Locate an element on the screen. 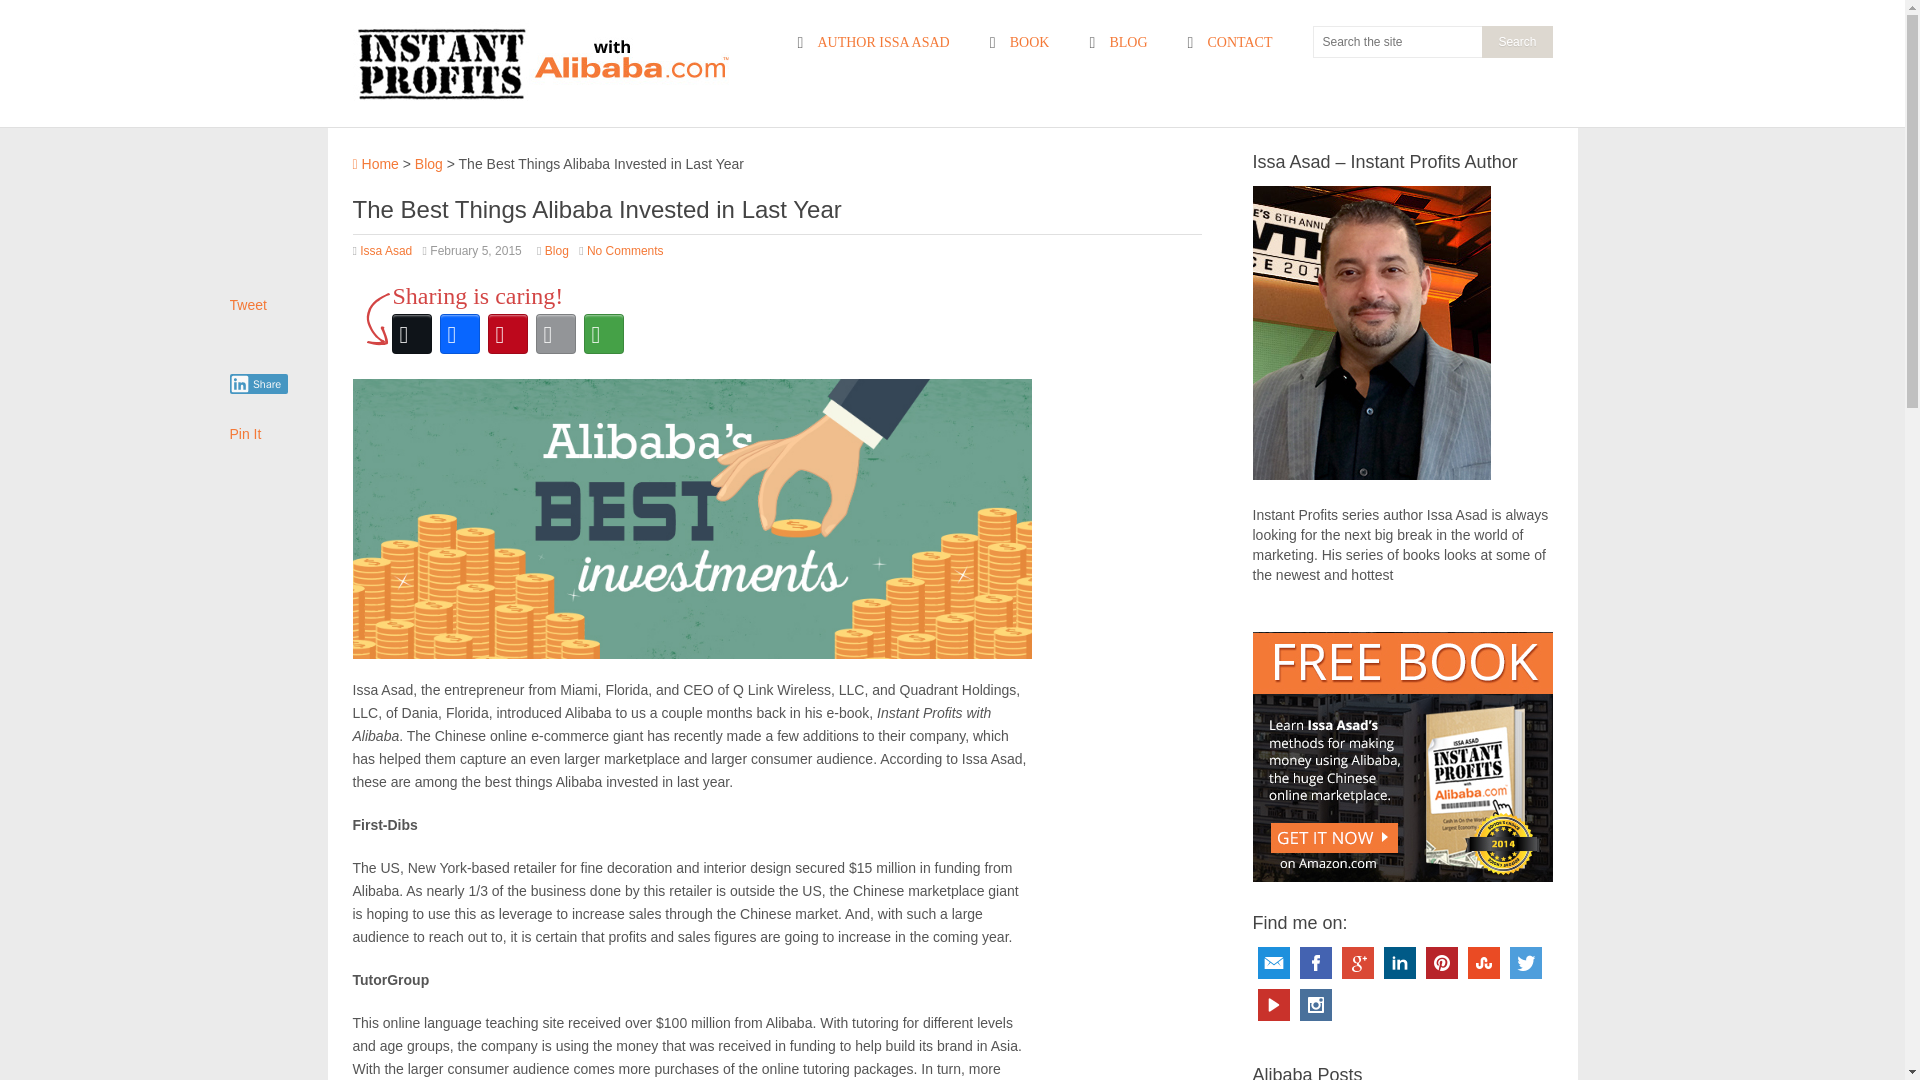 Image resolution: width=1920 pixels, height=1080 pixels. Email is located at coordinates (1274, 962).